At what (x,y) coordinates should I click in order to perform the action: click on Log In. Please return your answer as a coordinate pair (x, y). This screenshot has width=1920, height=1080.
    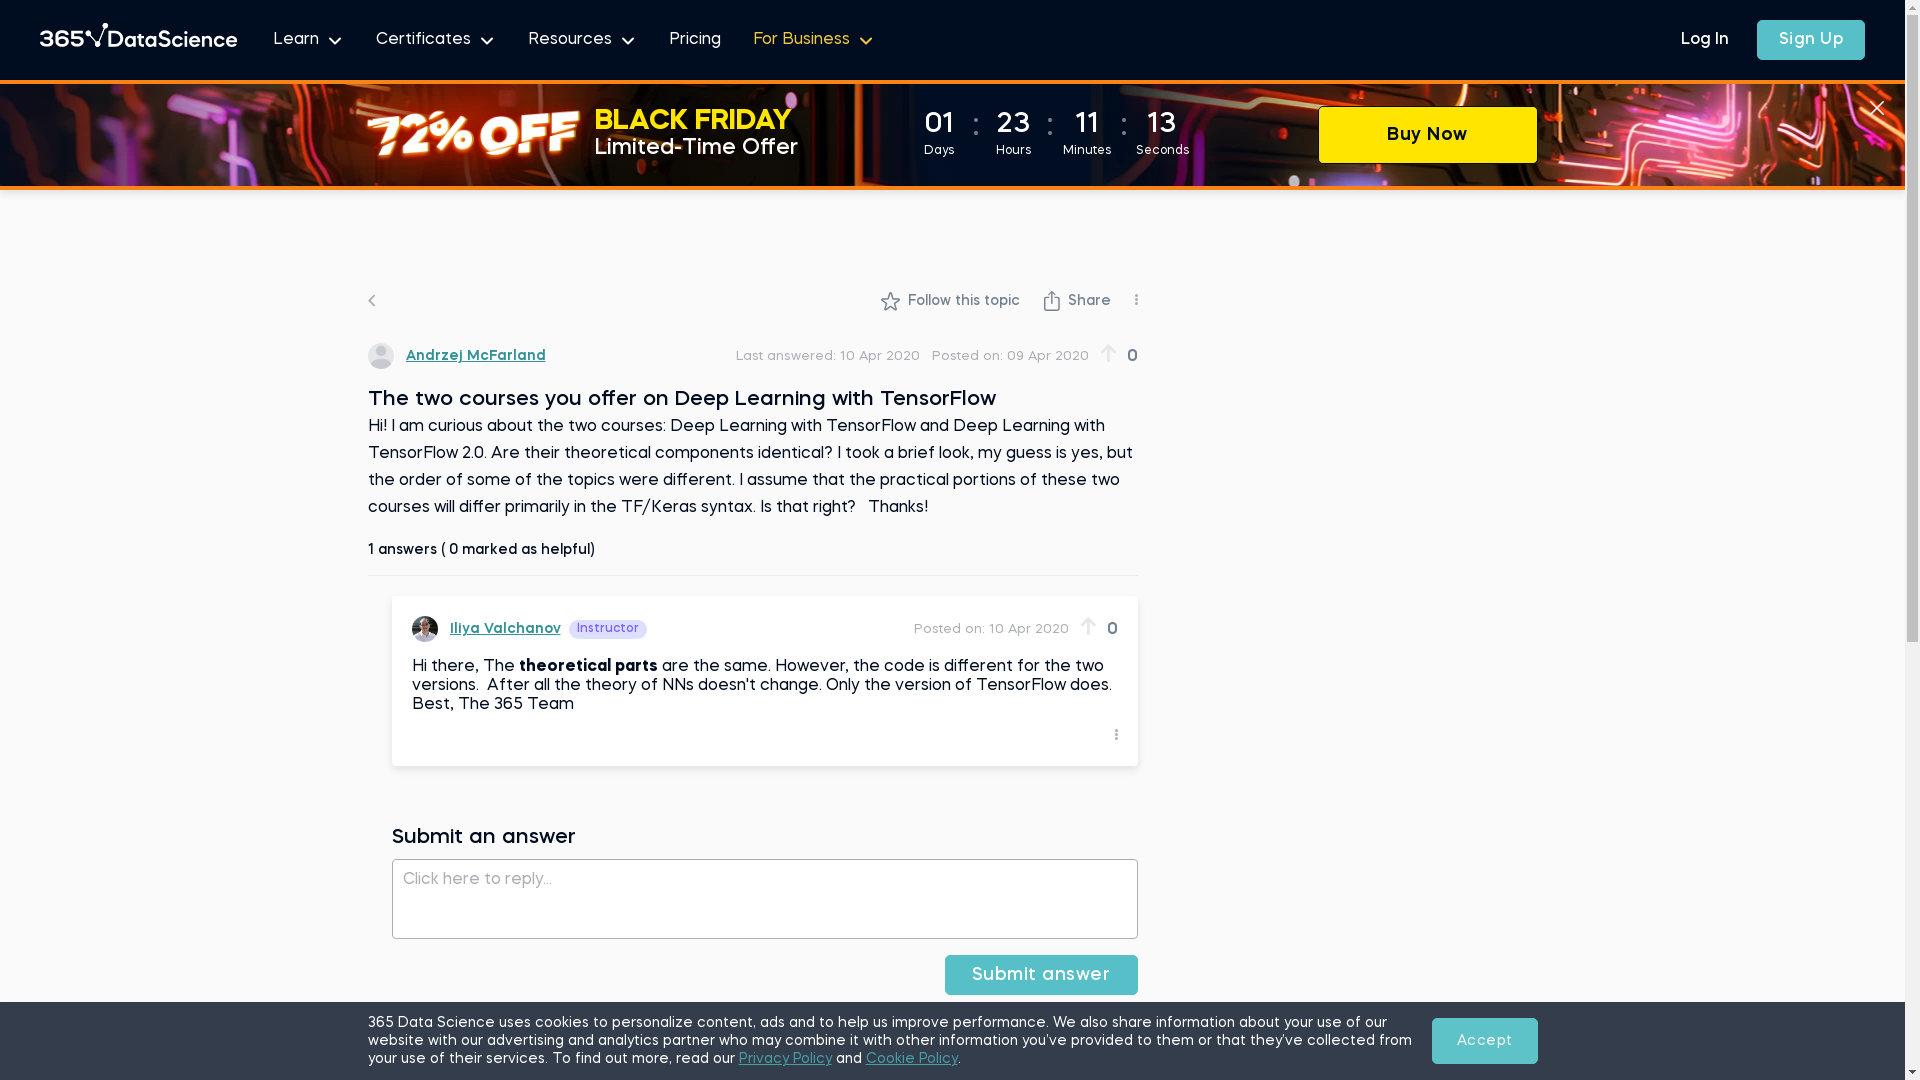
    Looking at the image, I should click on (1705, 40).